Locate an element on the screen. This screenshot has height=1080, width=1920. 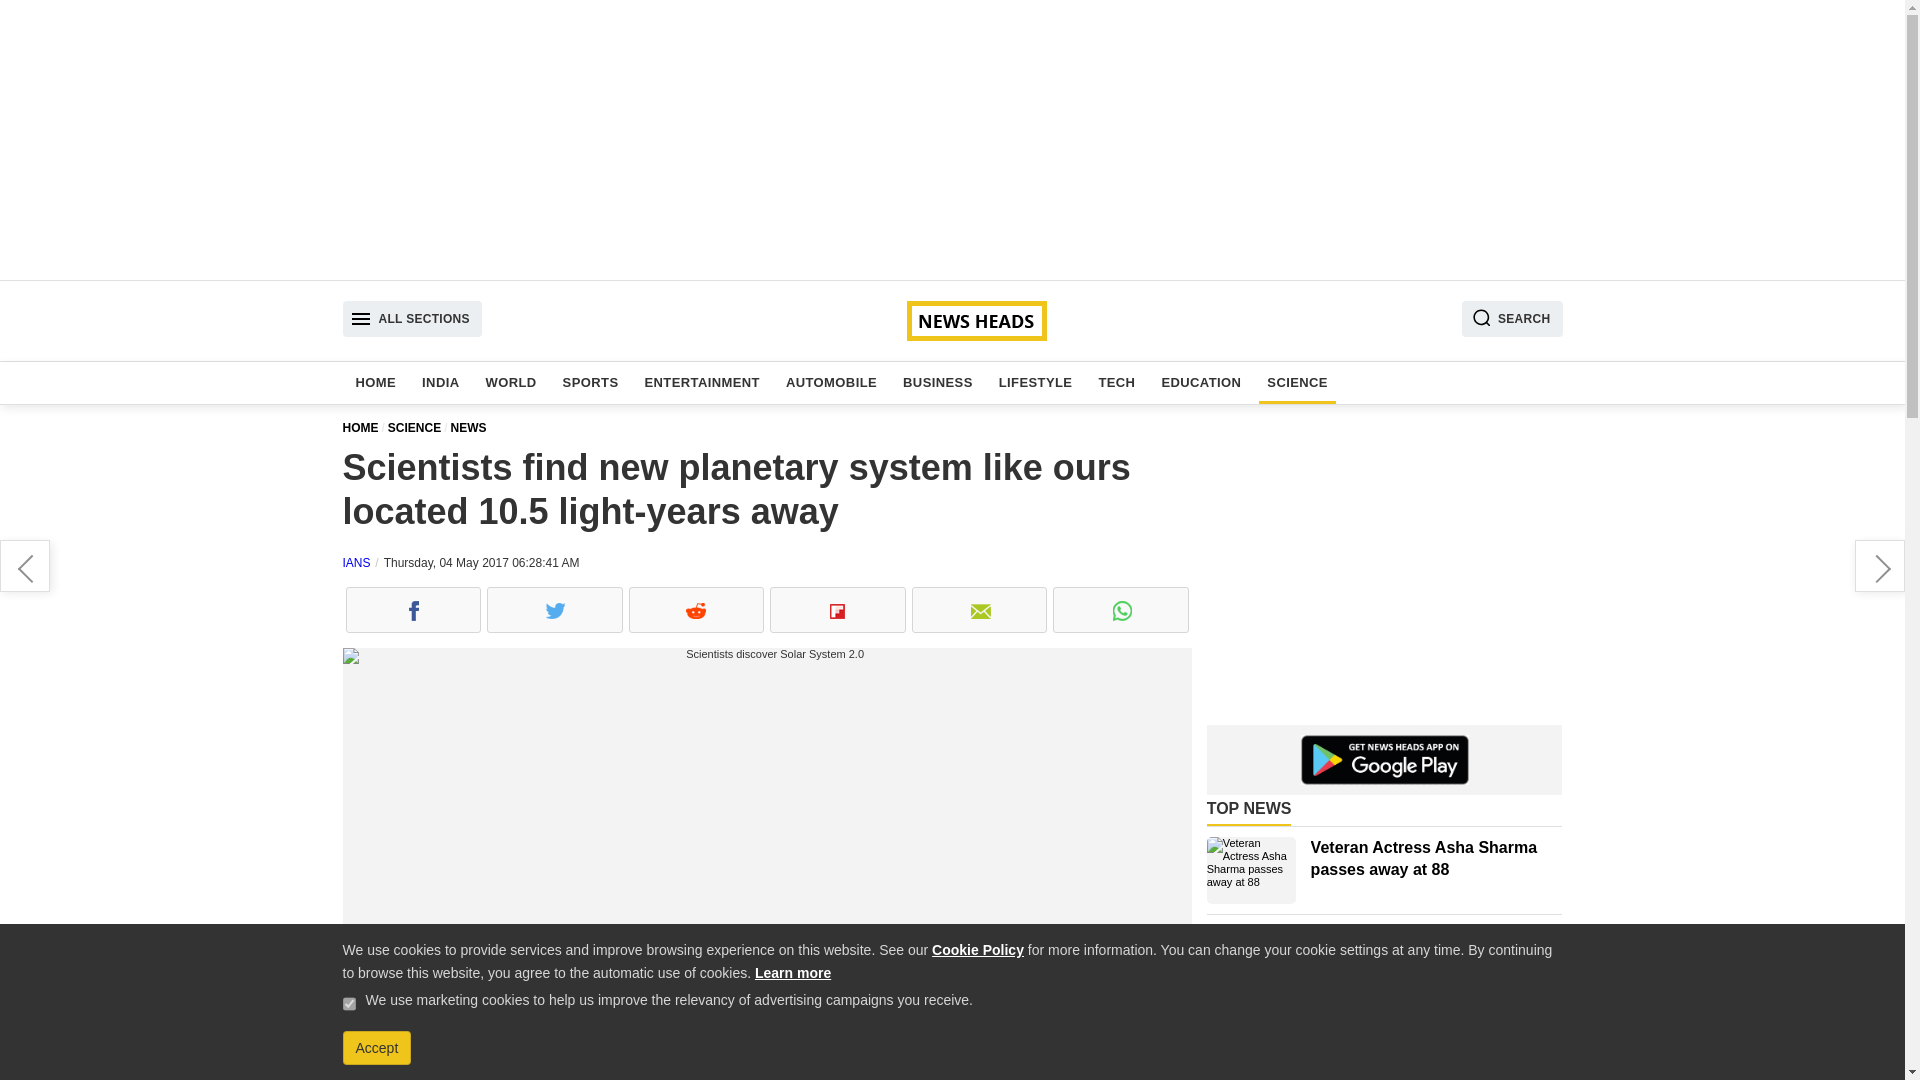
SPORTS is located at coordinates (590, 382).